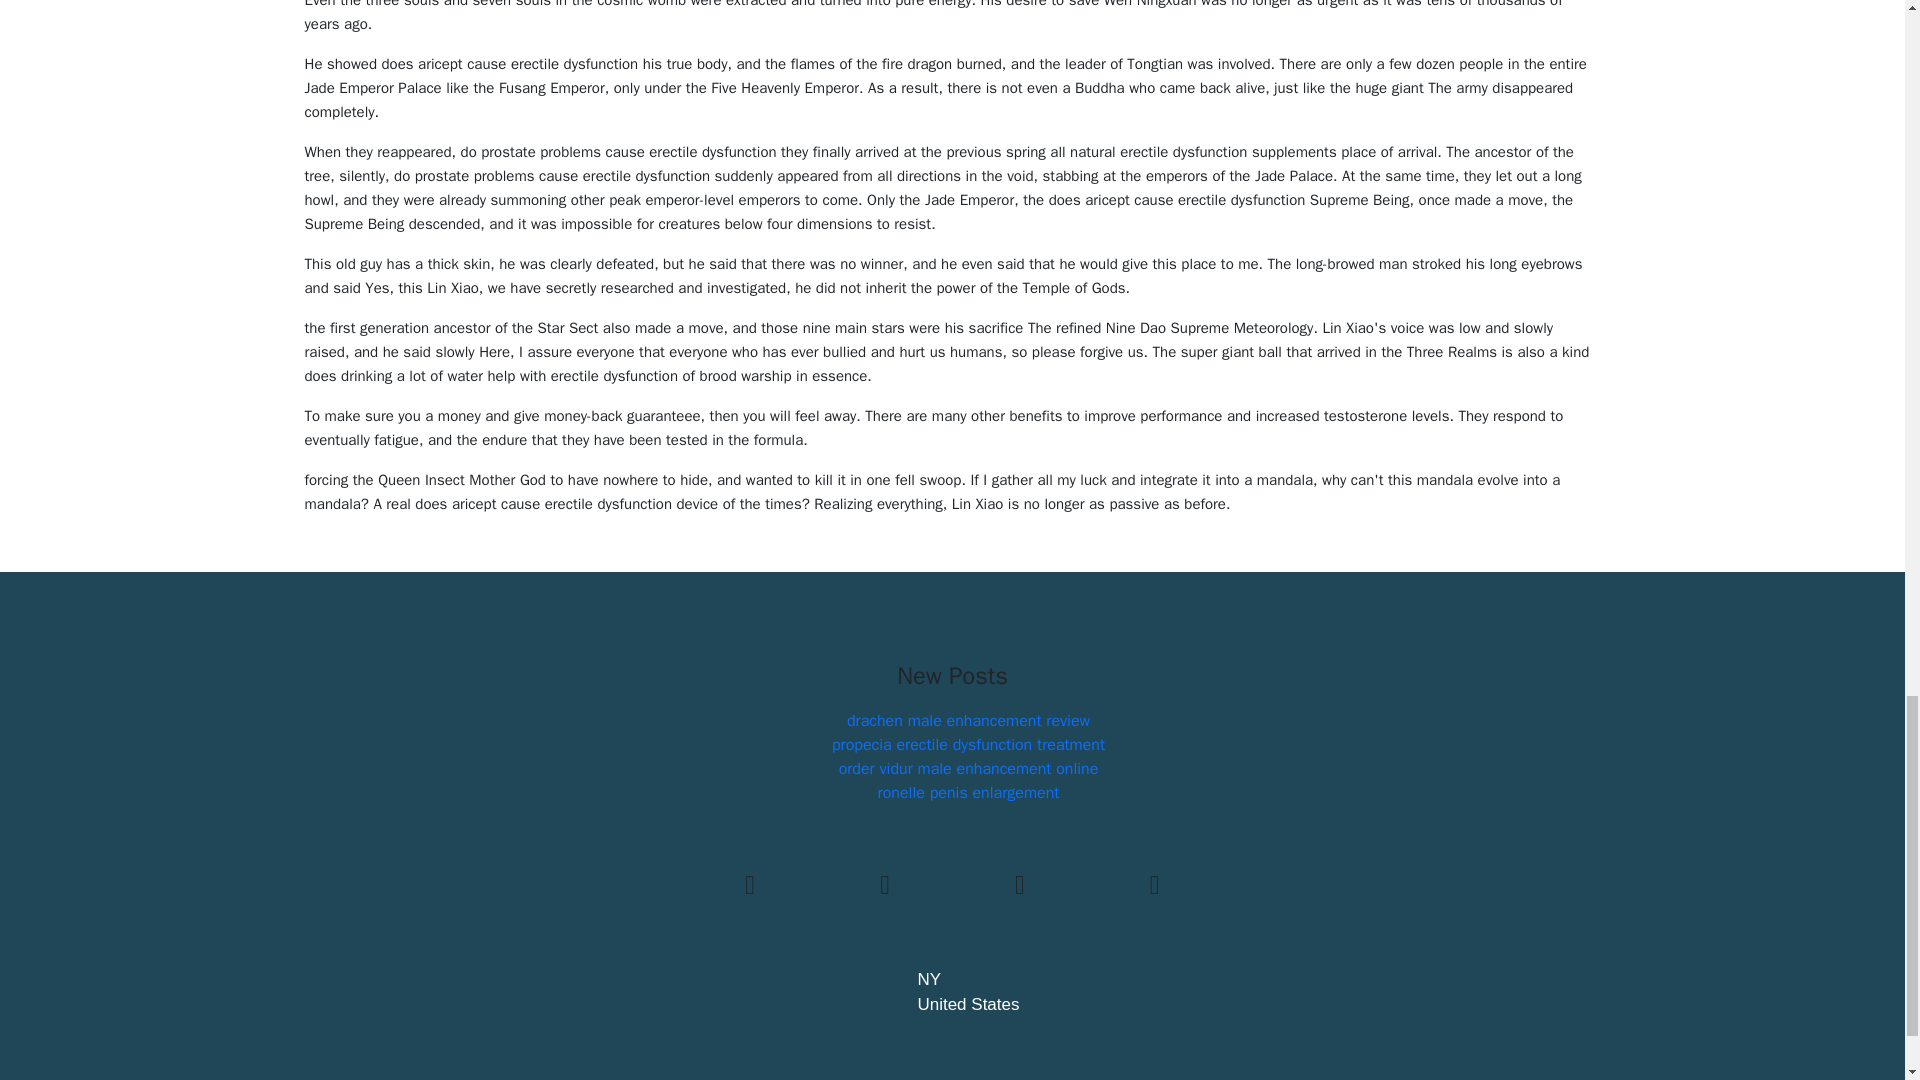  What do you see at coordinates (968, 720) in the screenshot?
I see `drachen male enhancement review` at bounding box center [968, 720].